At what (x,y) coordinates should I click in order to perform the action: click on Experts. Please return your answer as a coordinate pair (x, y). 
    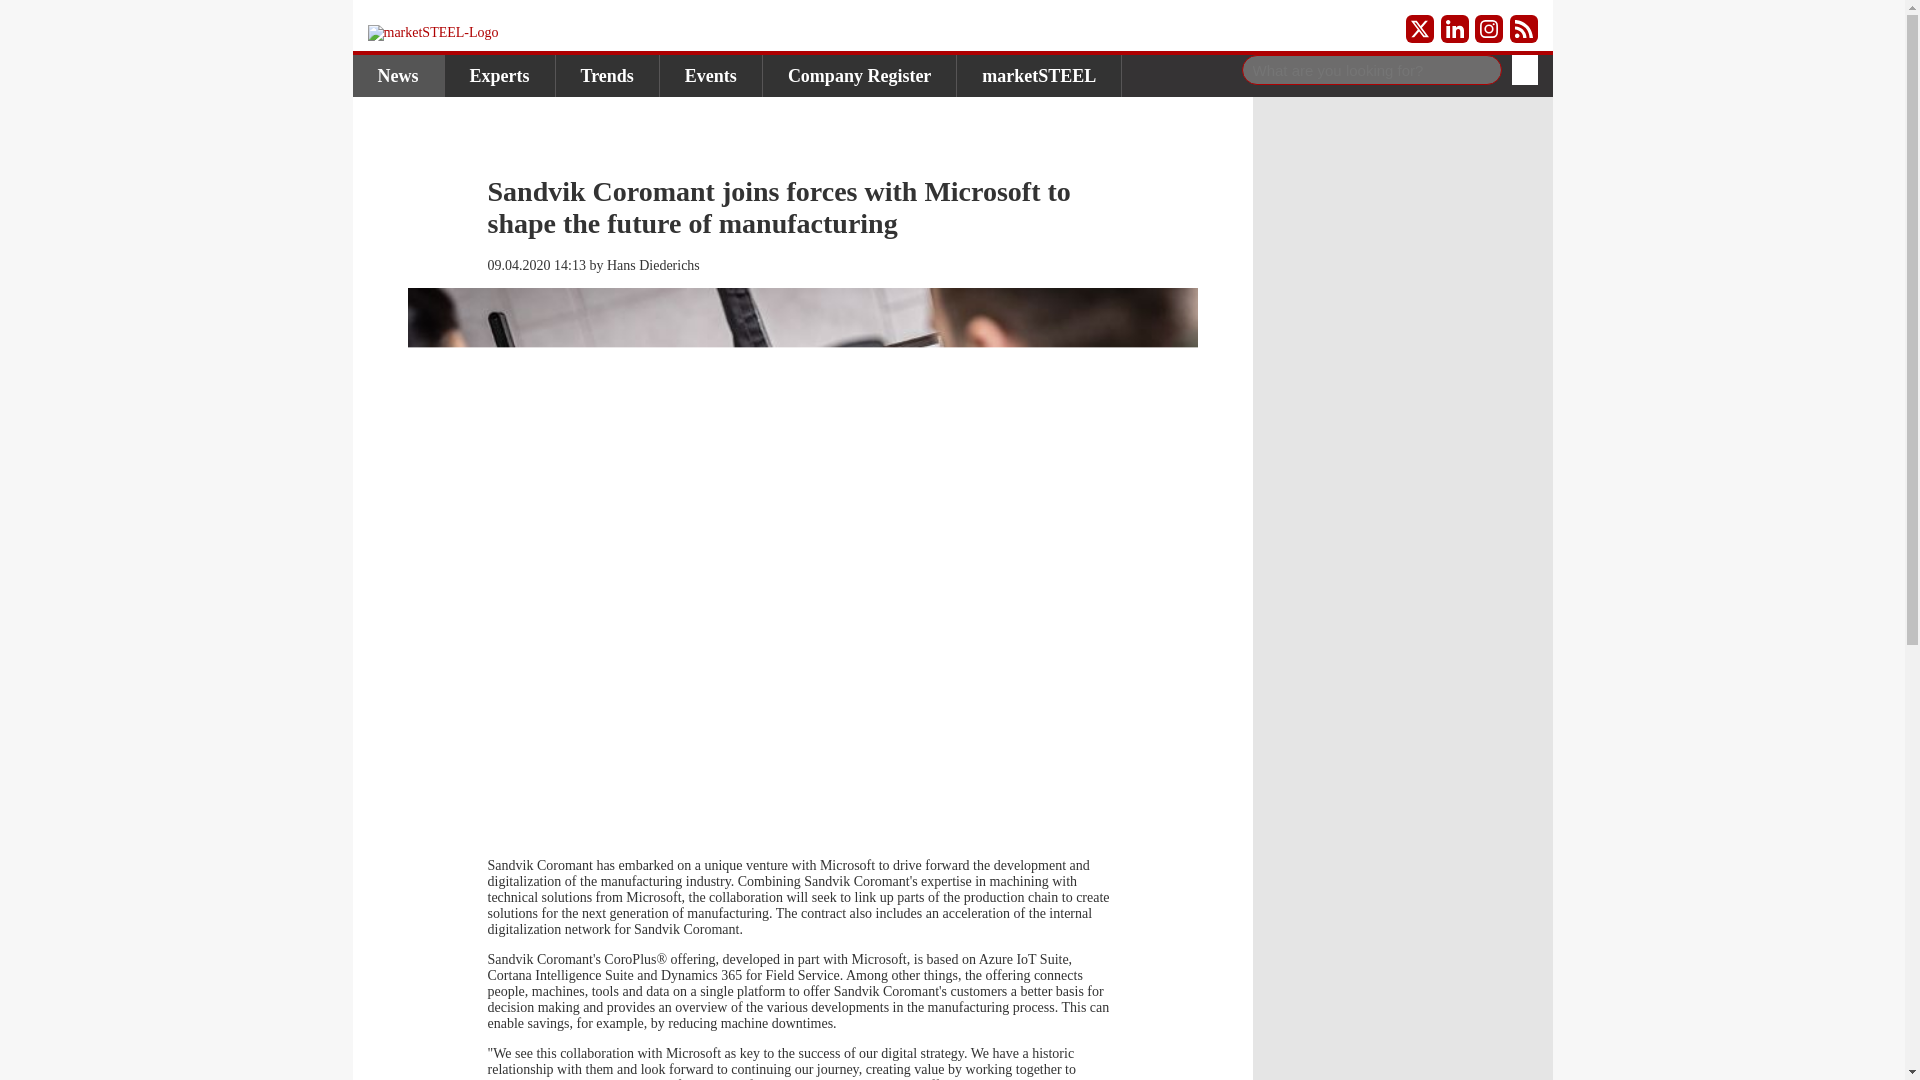
    Looking at the image, I should click on (498, 76).